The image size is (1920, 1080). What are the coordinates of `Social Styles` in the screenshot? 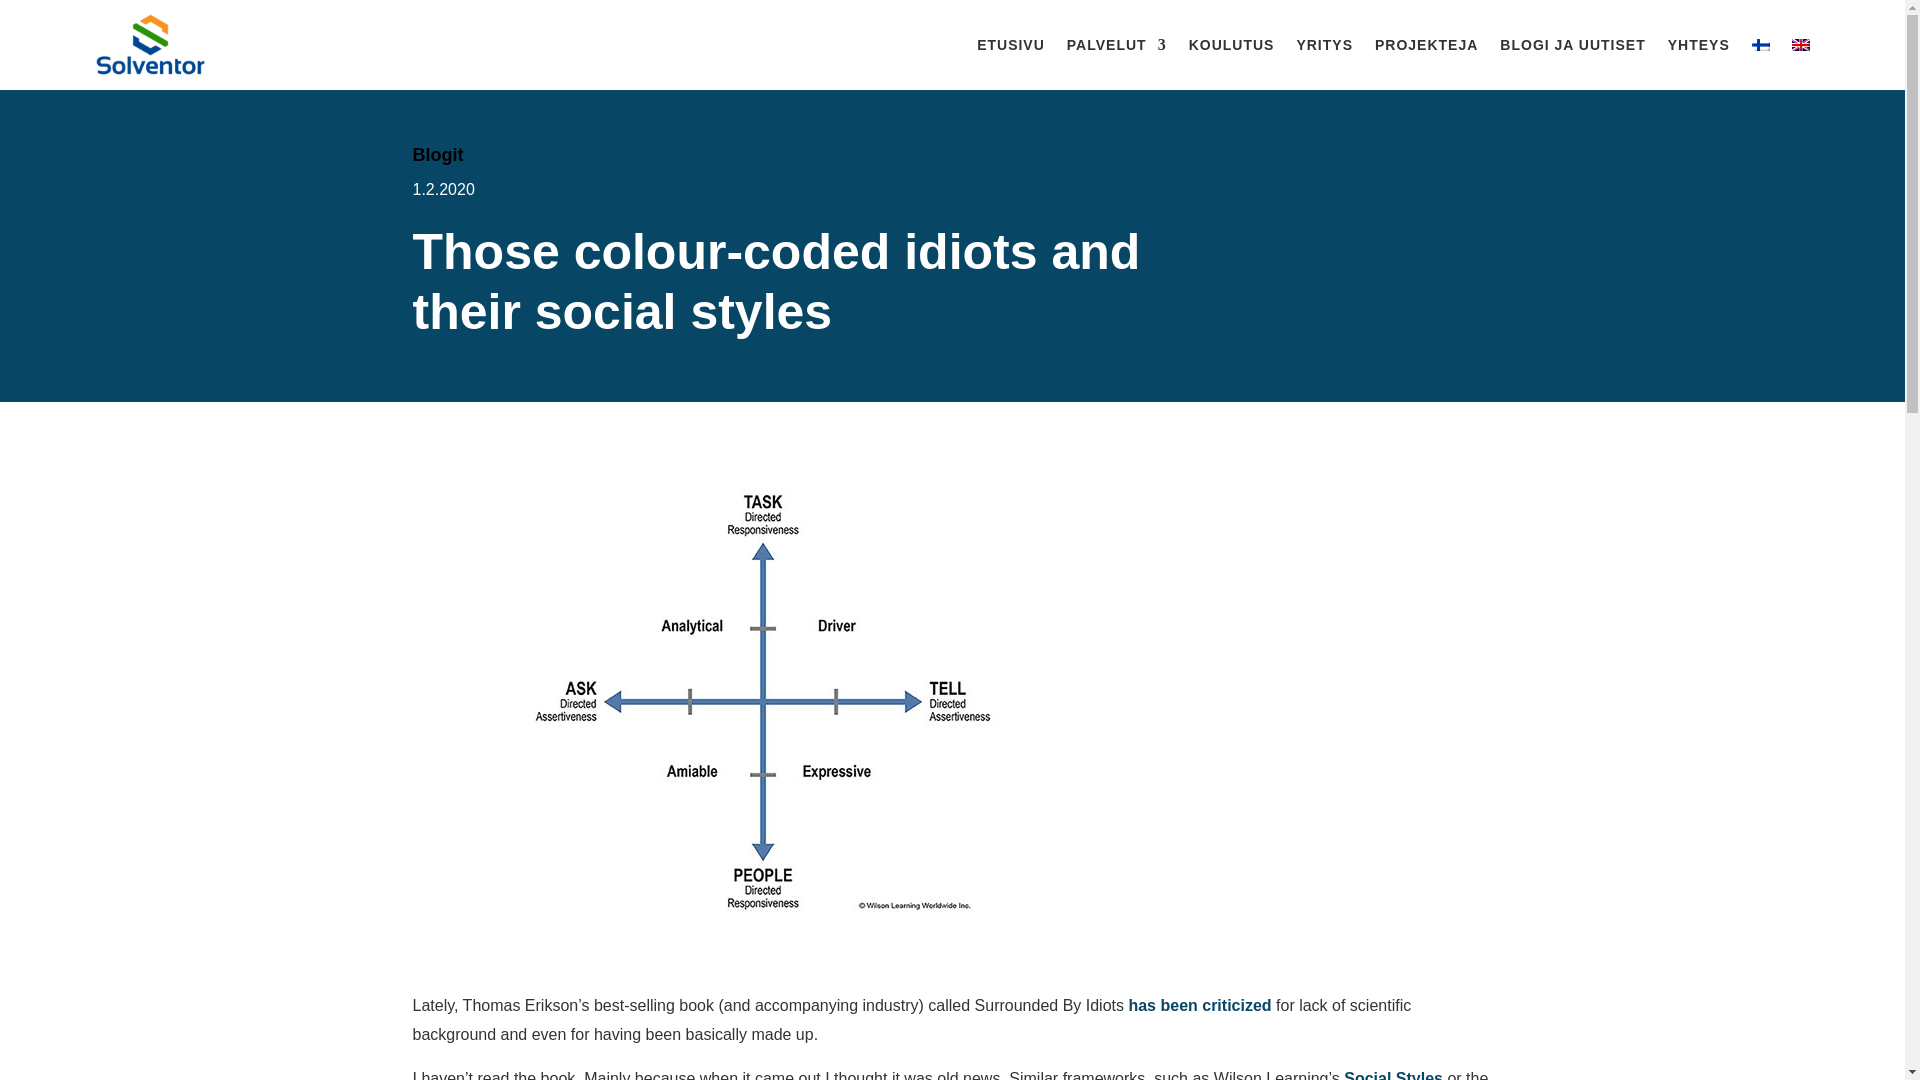 It's located at (1394, 1075).